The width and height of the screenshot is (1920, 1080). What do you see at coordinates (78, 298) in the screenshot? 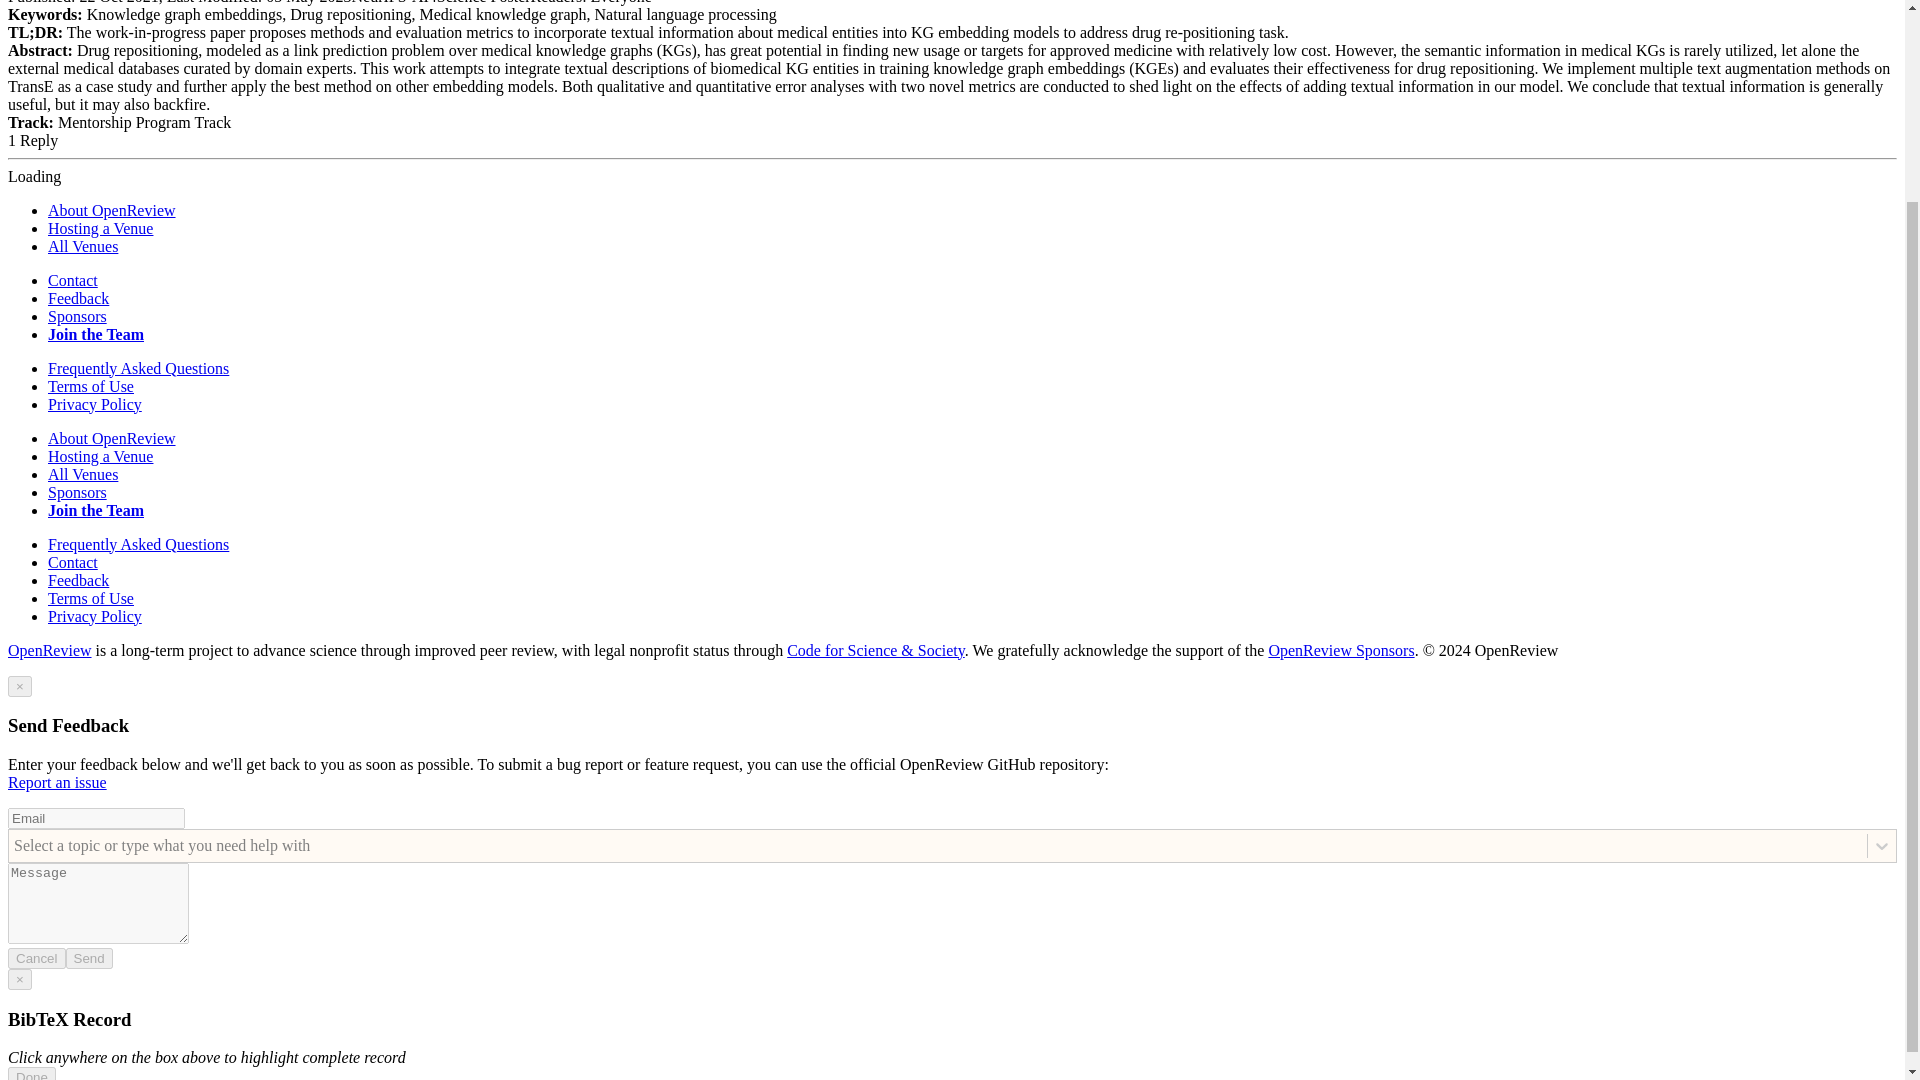
I see `Feedback` at bounding box center [78, 298].